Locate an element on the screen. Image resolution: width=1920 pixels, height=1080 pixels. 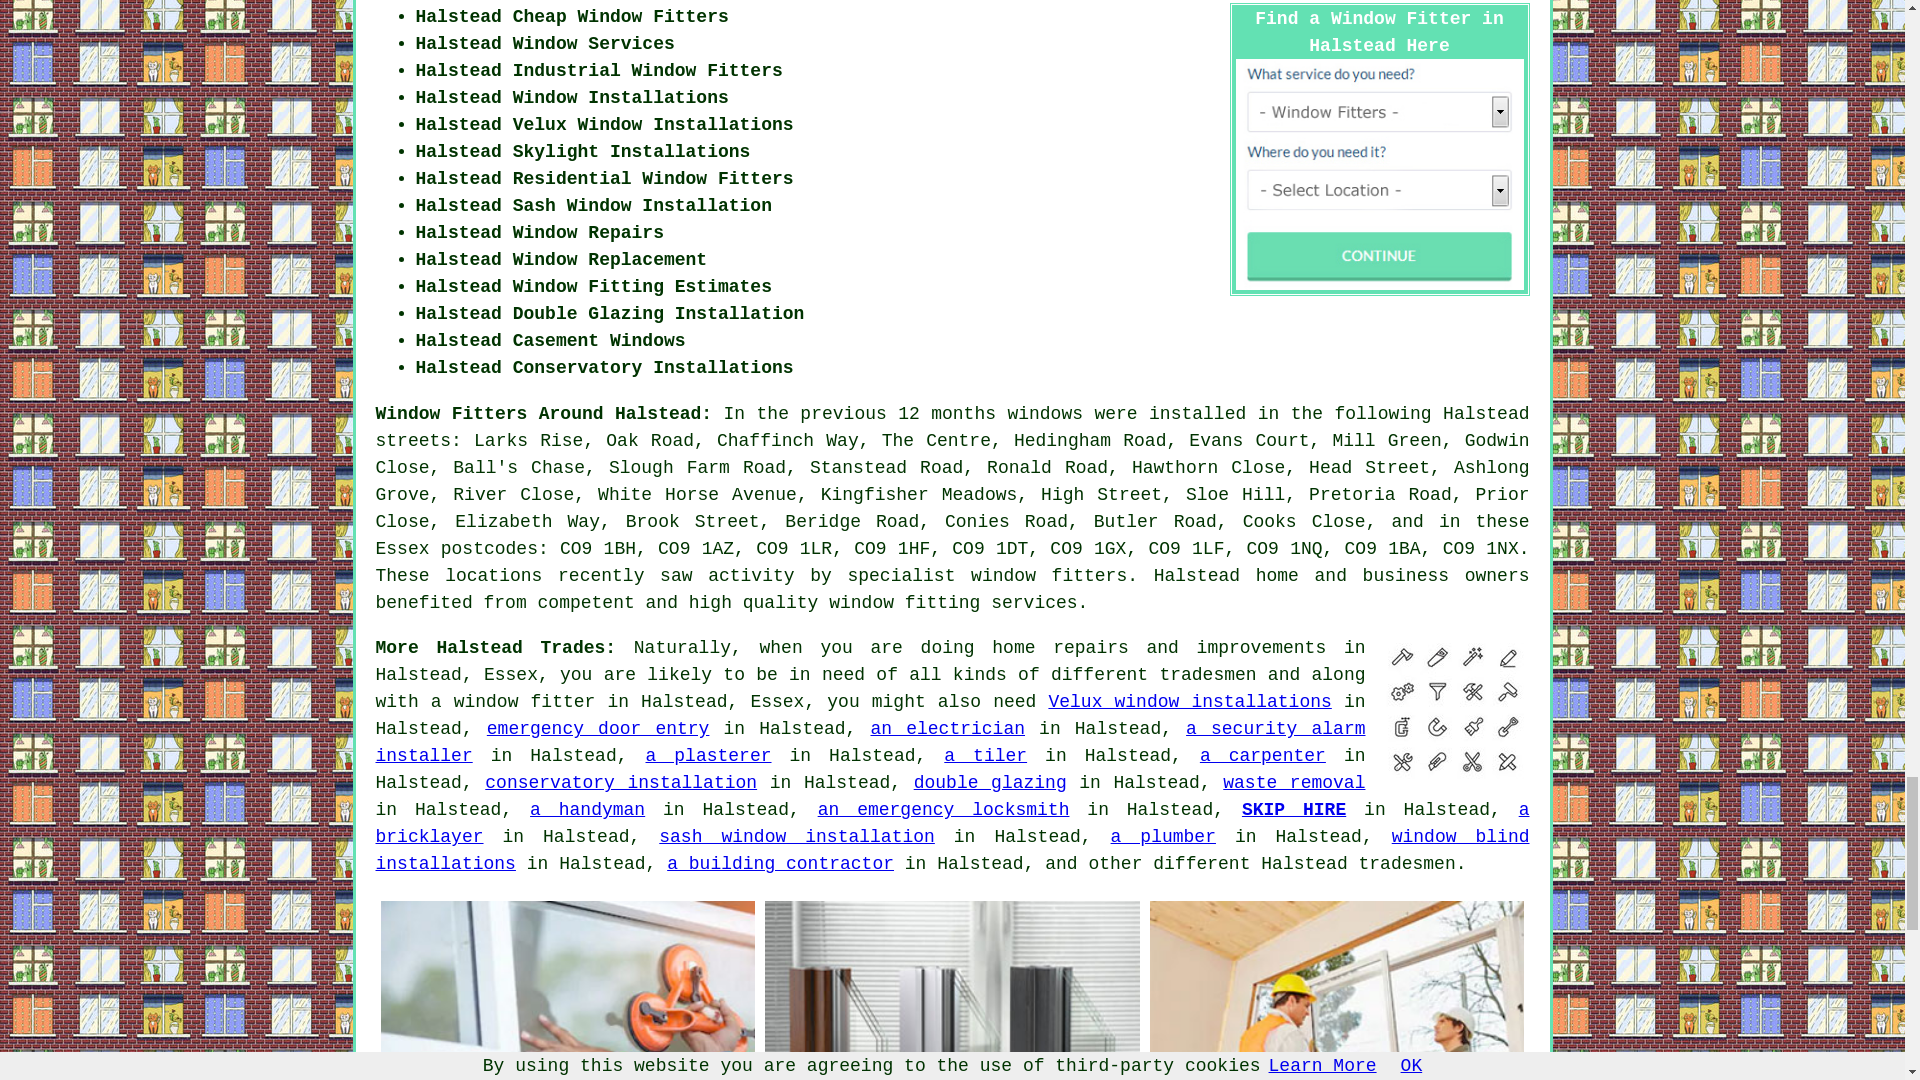
Window Fitters Halstead is located at coordinates (567, 990).